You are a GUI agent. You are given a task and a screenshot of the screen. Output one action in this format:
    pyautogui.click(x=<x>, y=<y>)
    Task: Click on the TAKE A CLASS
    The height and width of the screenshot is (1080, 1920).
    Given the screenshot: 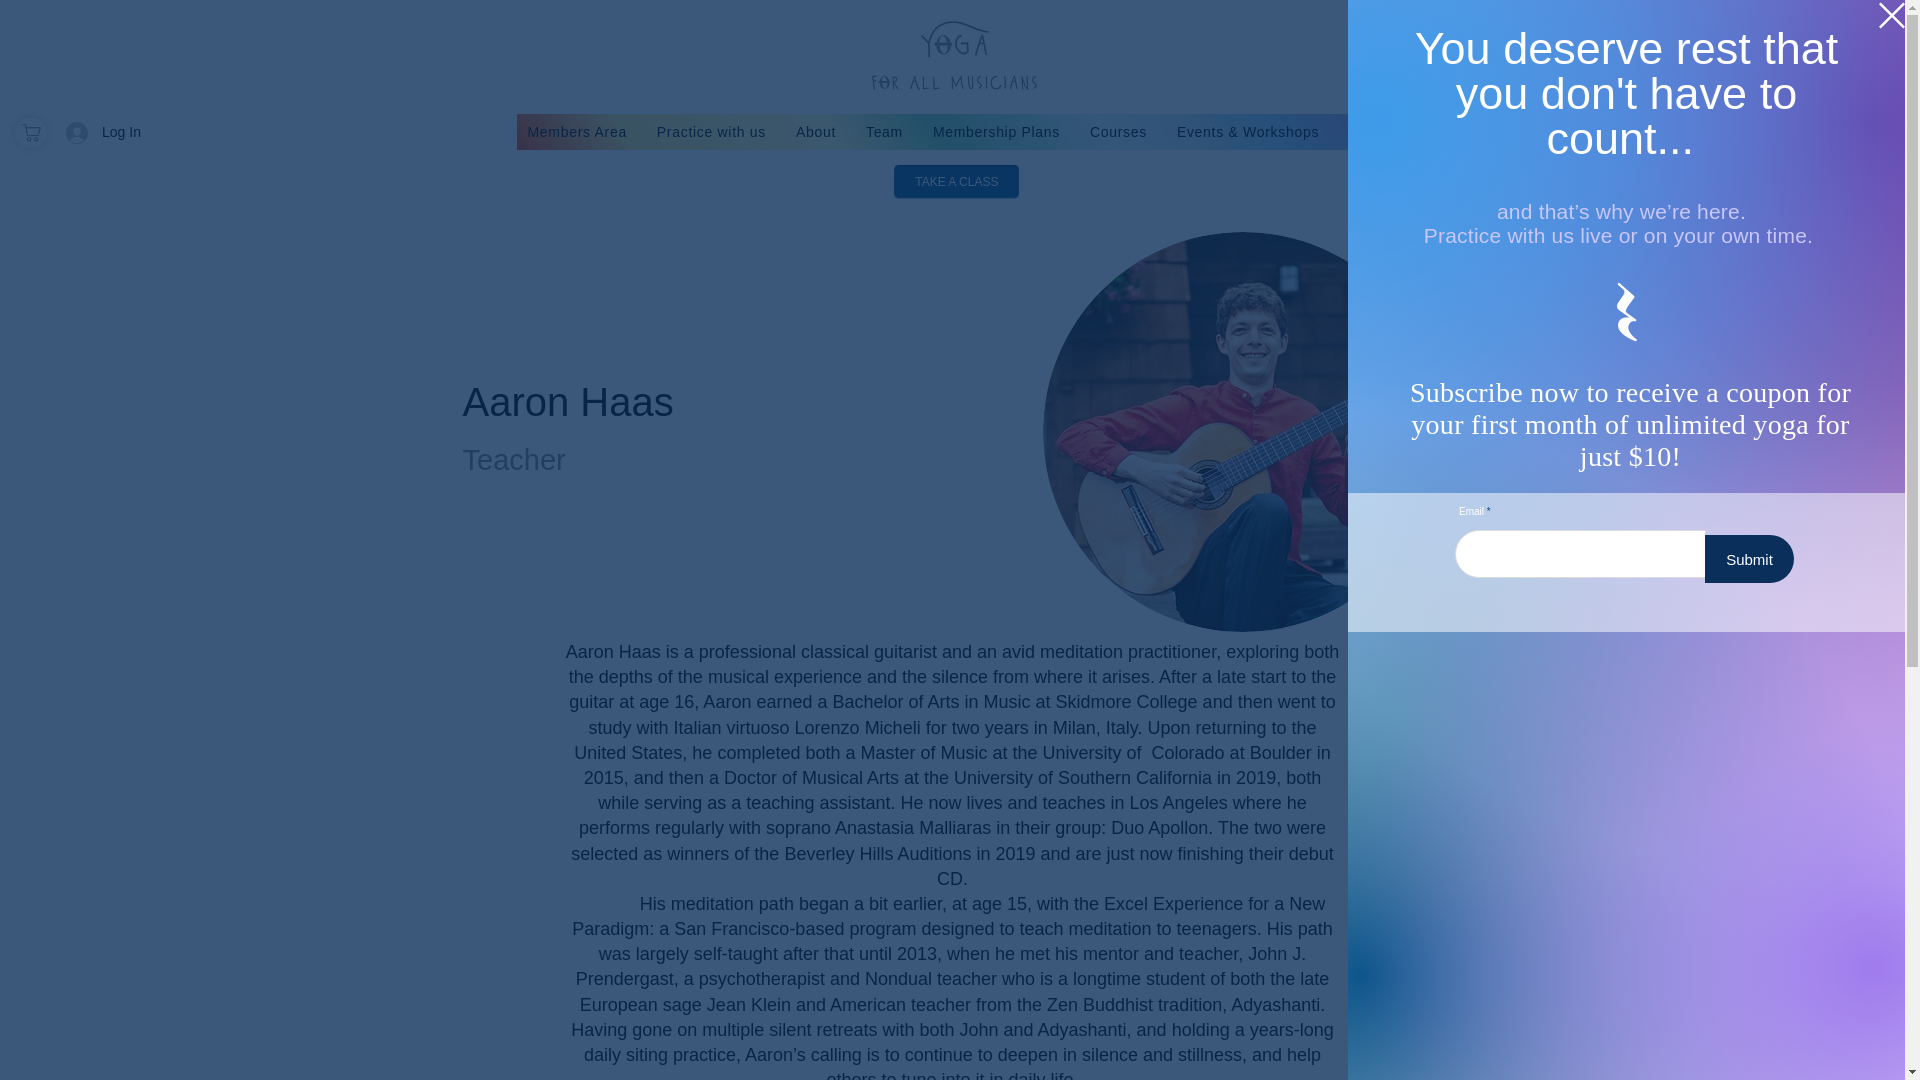 What is the action you would take?
    pyautogui.click(x=956, y=182)
    